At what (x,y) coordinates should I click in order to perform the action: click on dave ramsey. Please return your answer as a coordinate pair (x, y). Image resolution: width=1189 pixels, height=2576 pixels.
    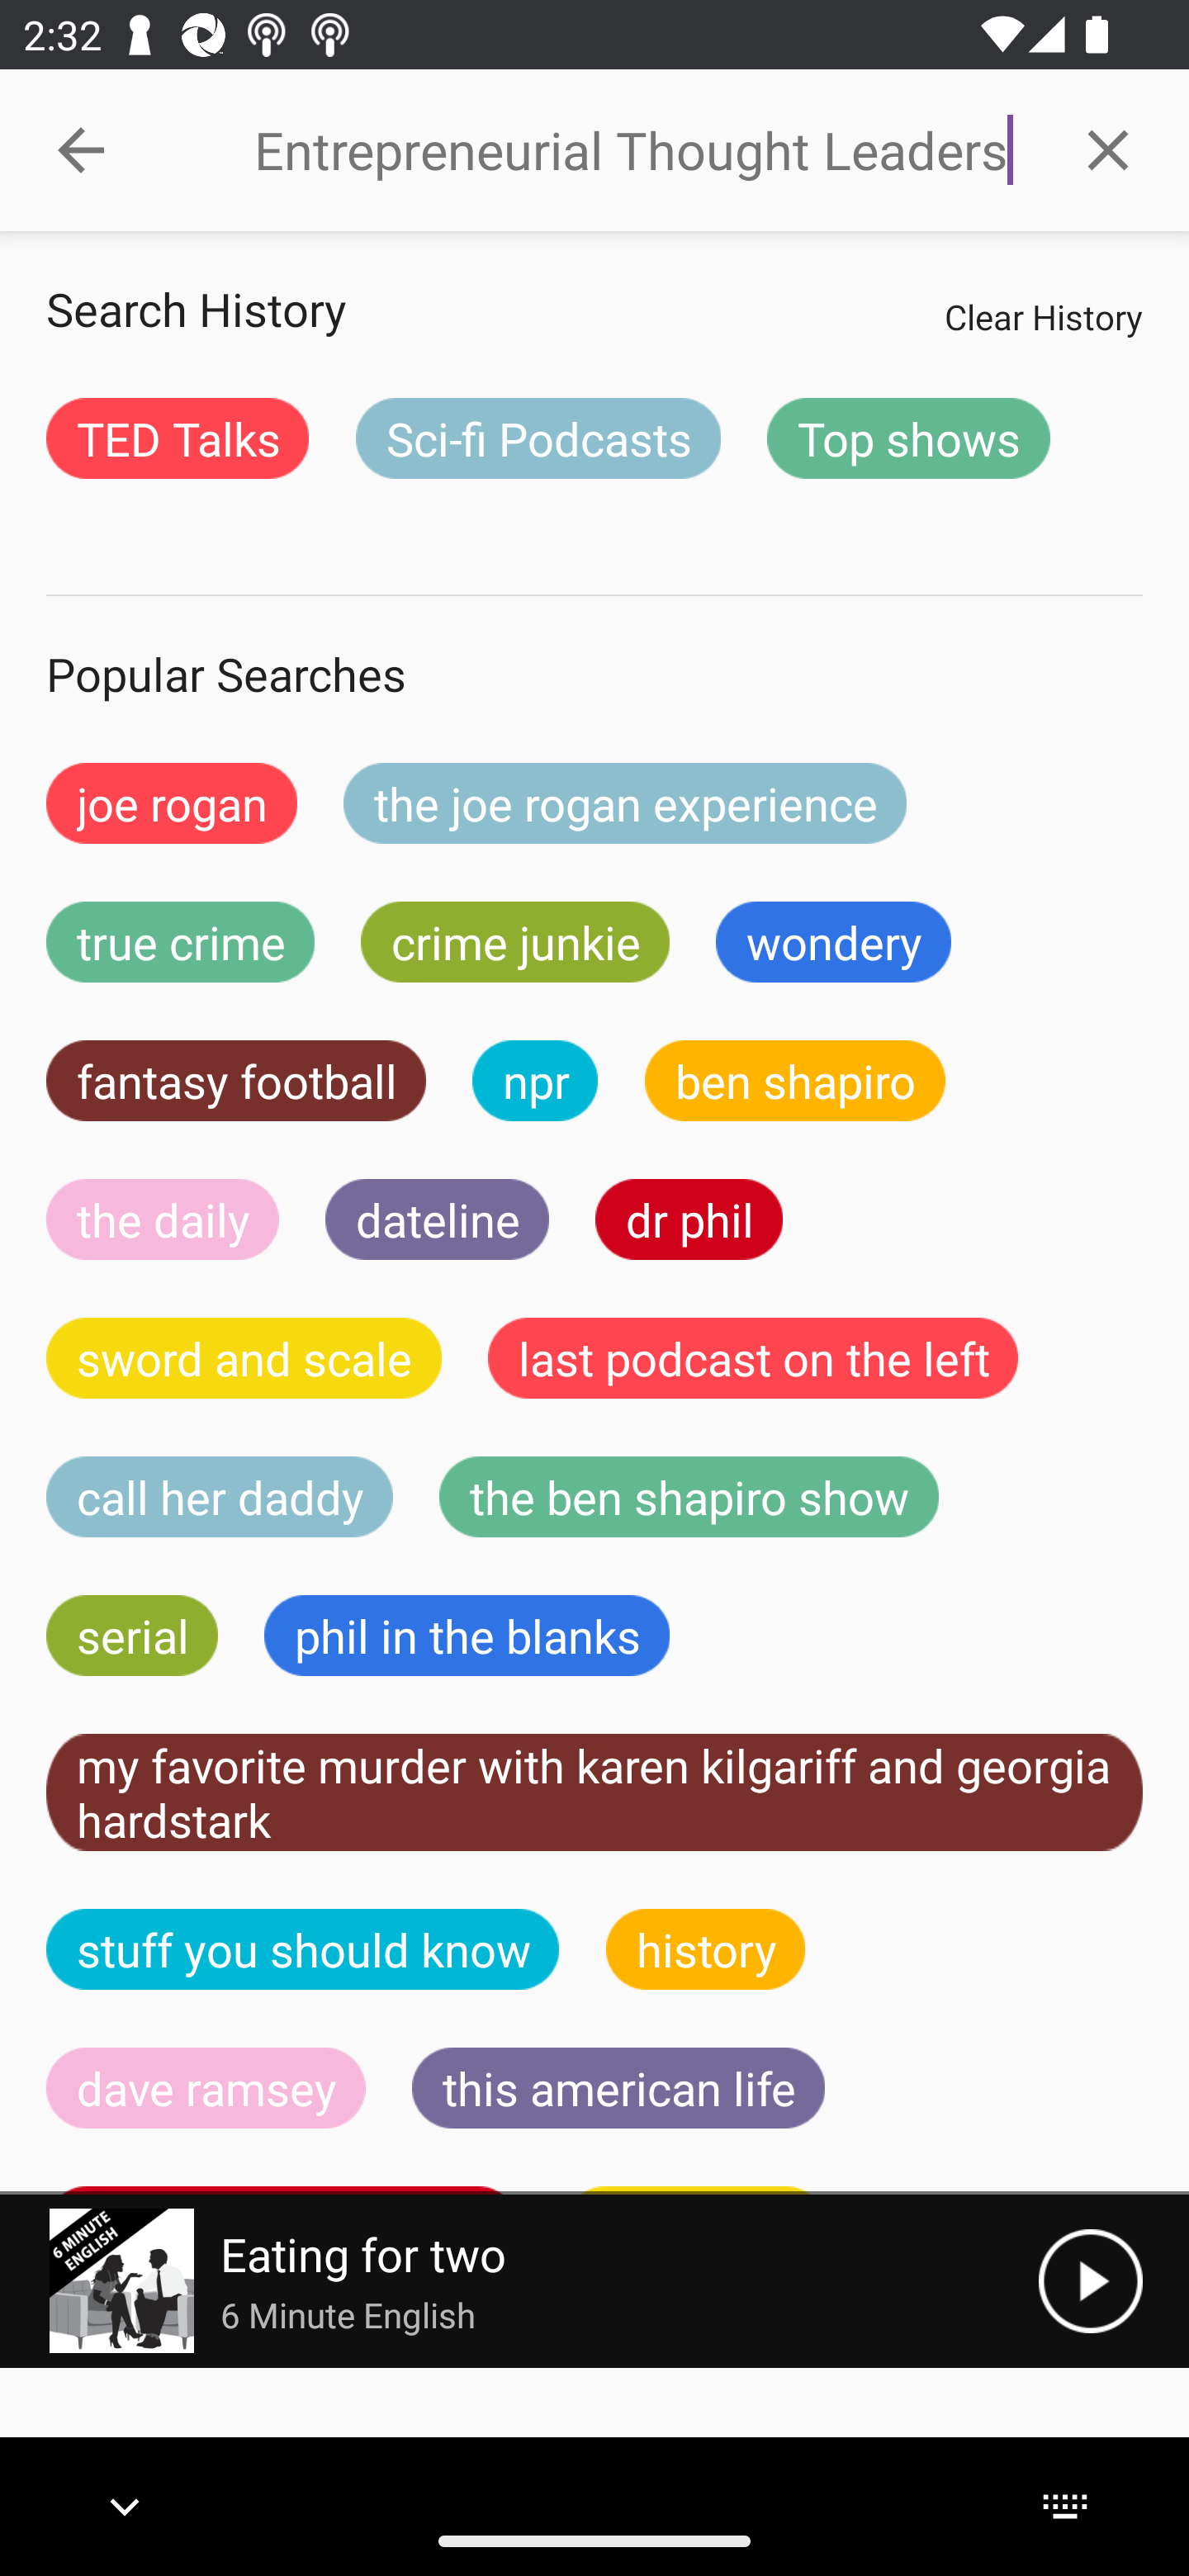
    Looking at the image, I should click on (206, 2087).